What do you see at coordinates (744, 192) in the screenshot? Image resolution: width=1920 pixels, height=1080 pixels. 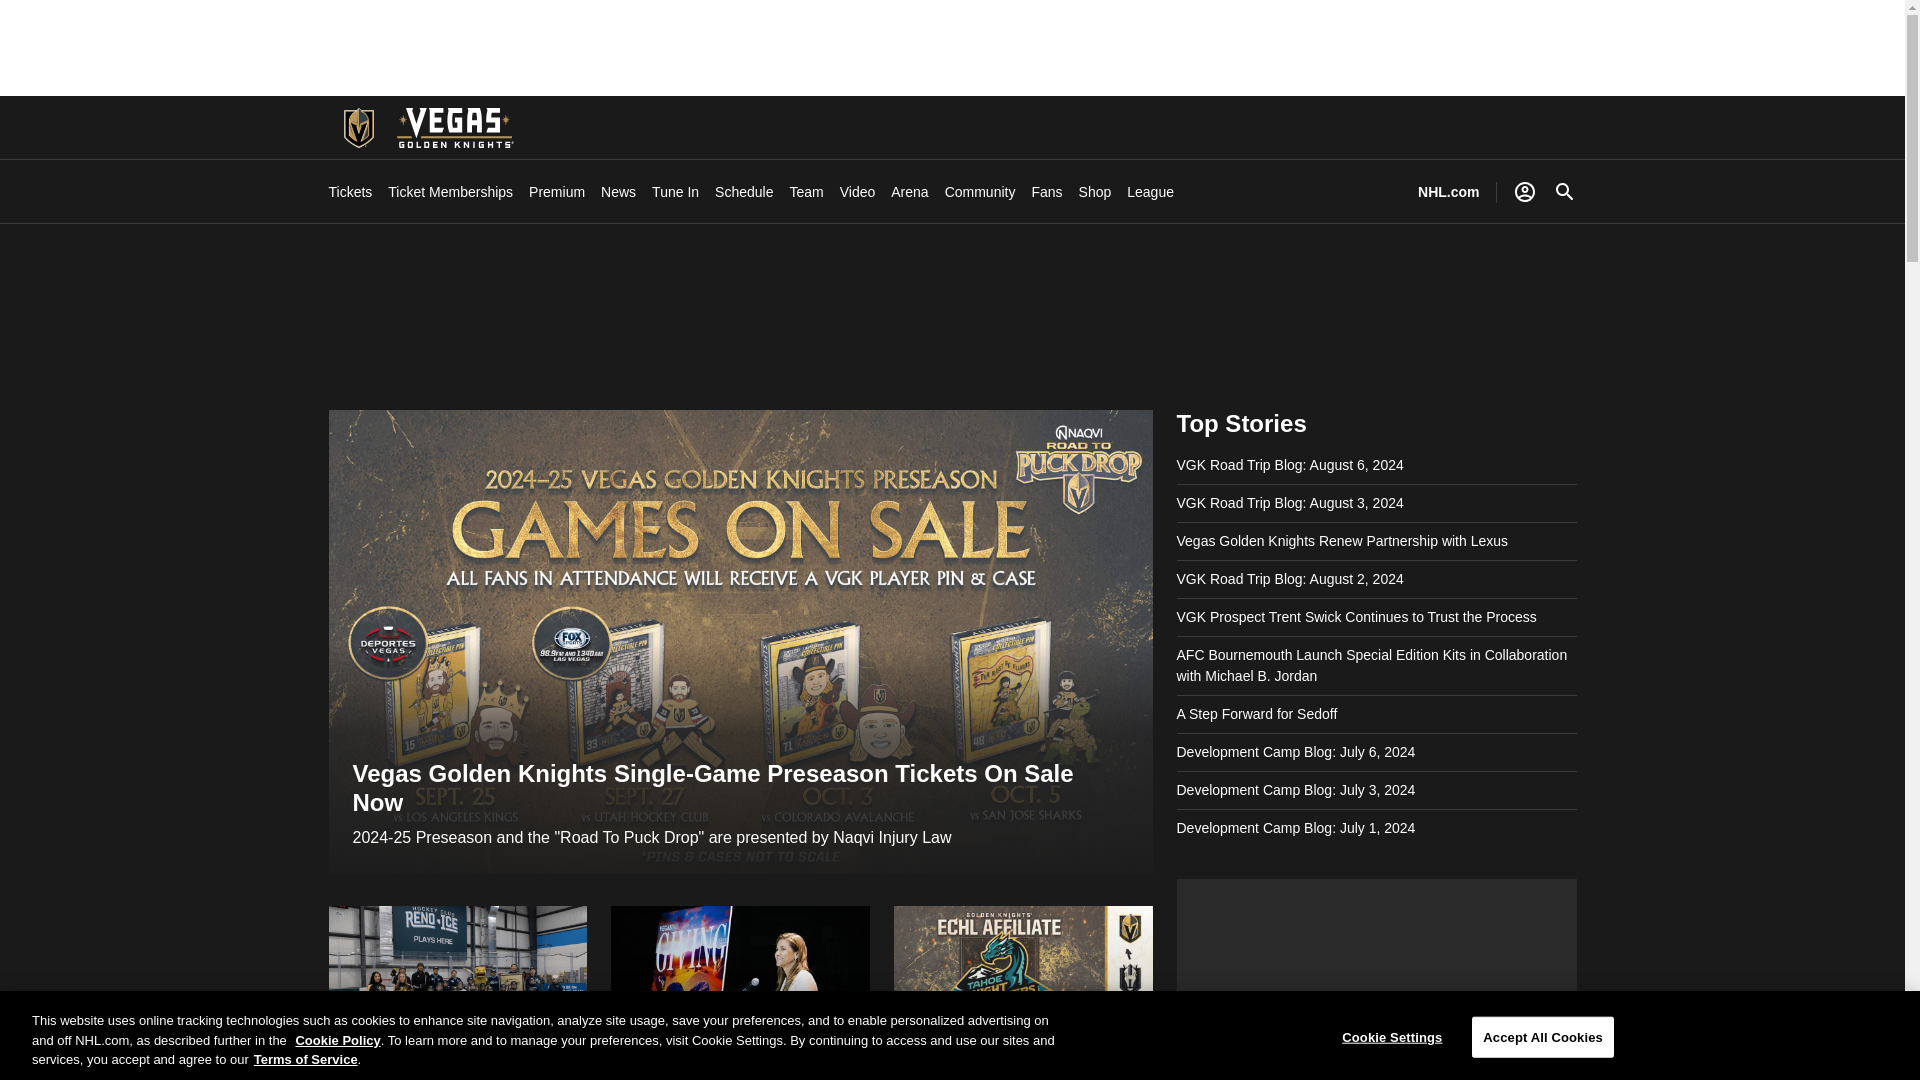 I see `Schedule` at bounding box center [744, 192].